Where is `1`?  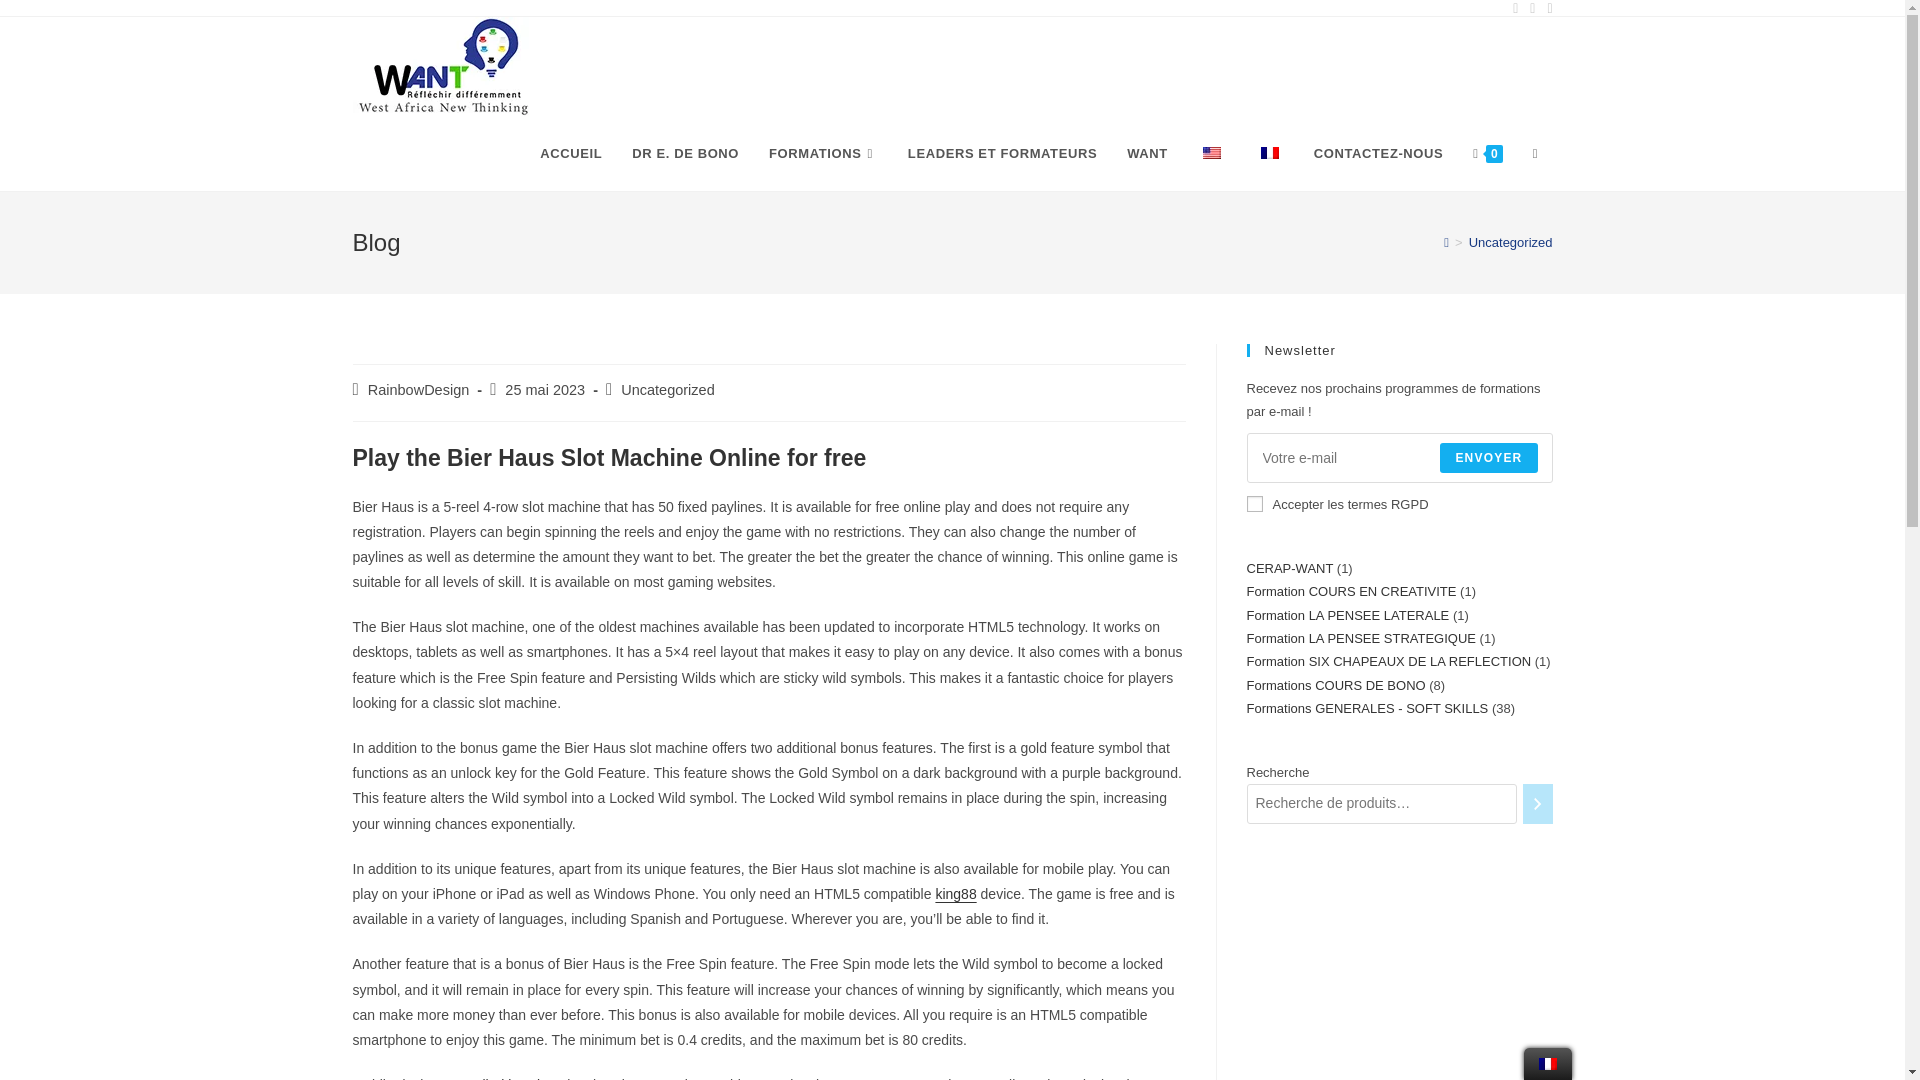
1 is located at coordinates (1254, 503).